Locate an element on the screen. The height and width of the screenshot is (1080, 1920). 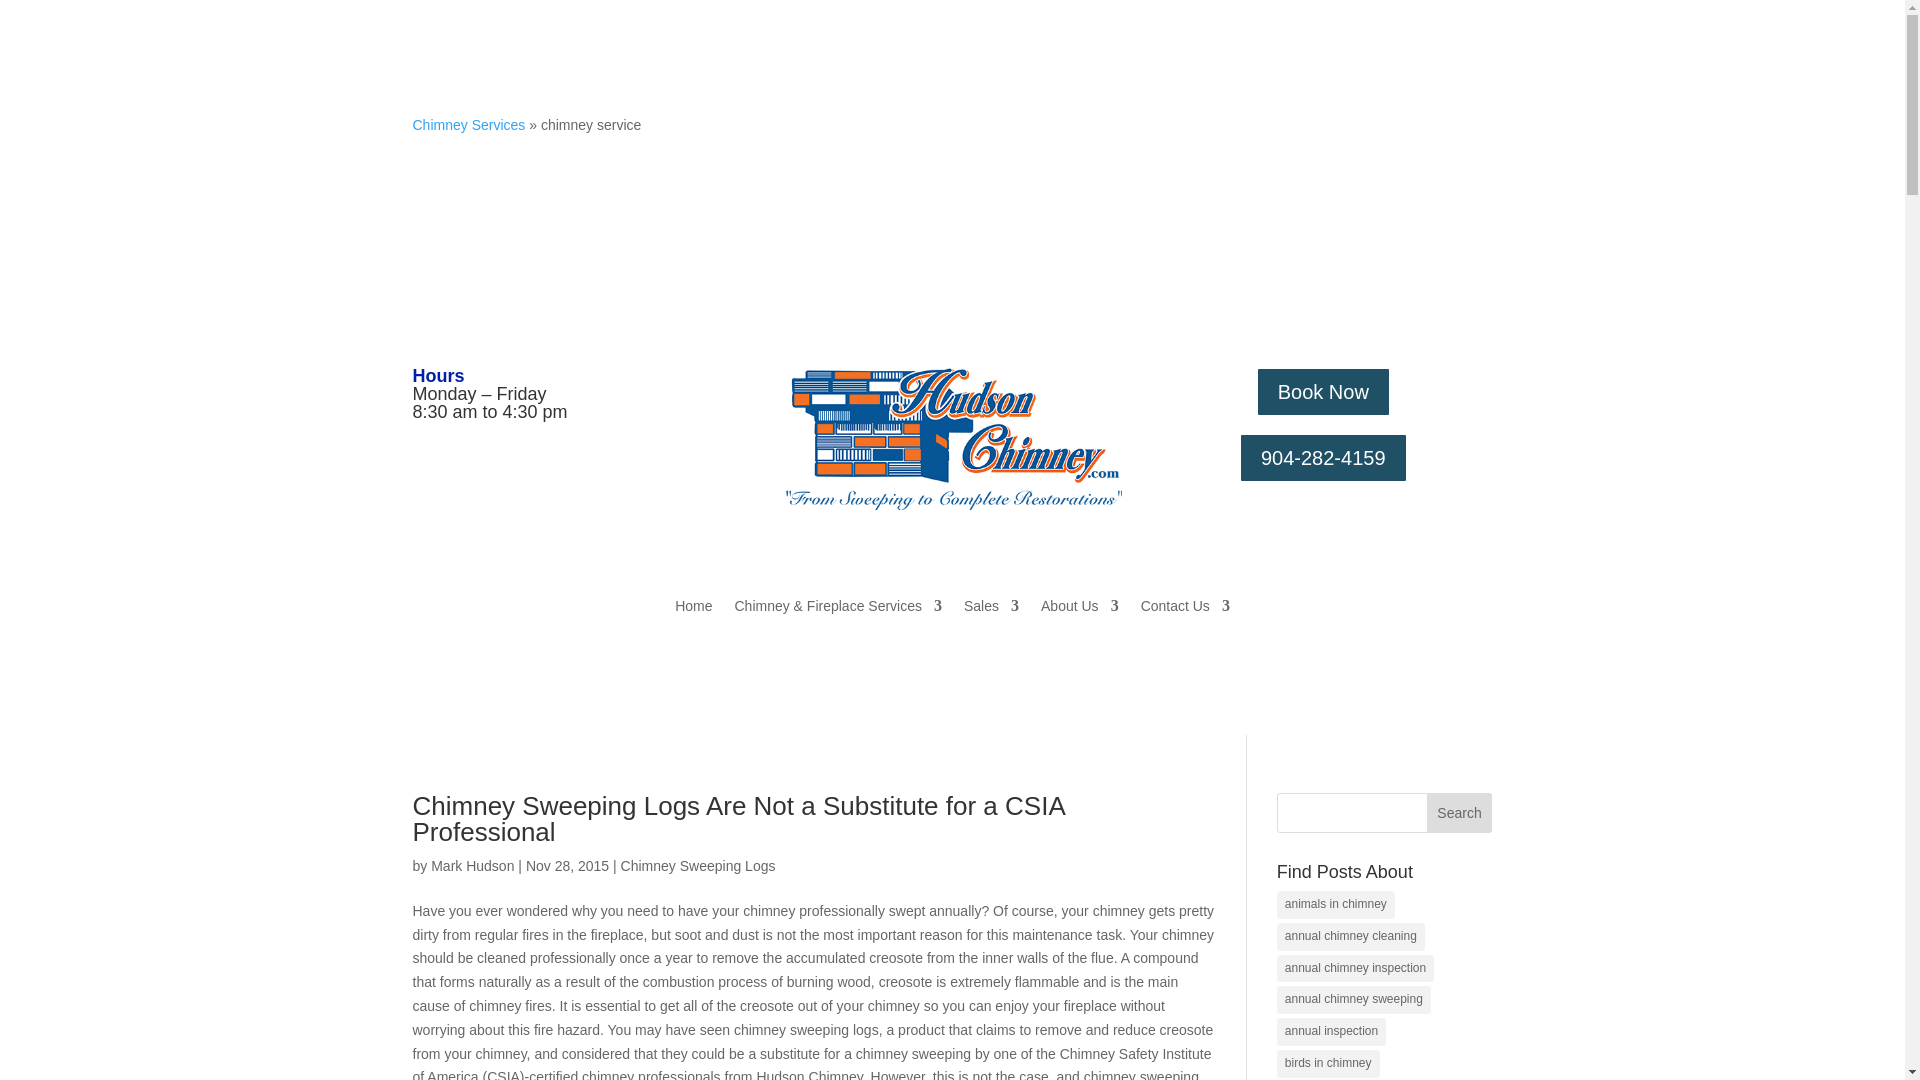
904-282-4159 is located at coordinates (1322, 458).